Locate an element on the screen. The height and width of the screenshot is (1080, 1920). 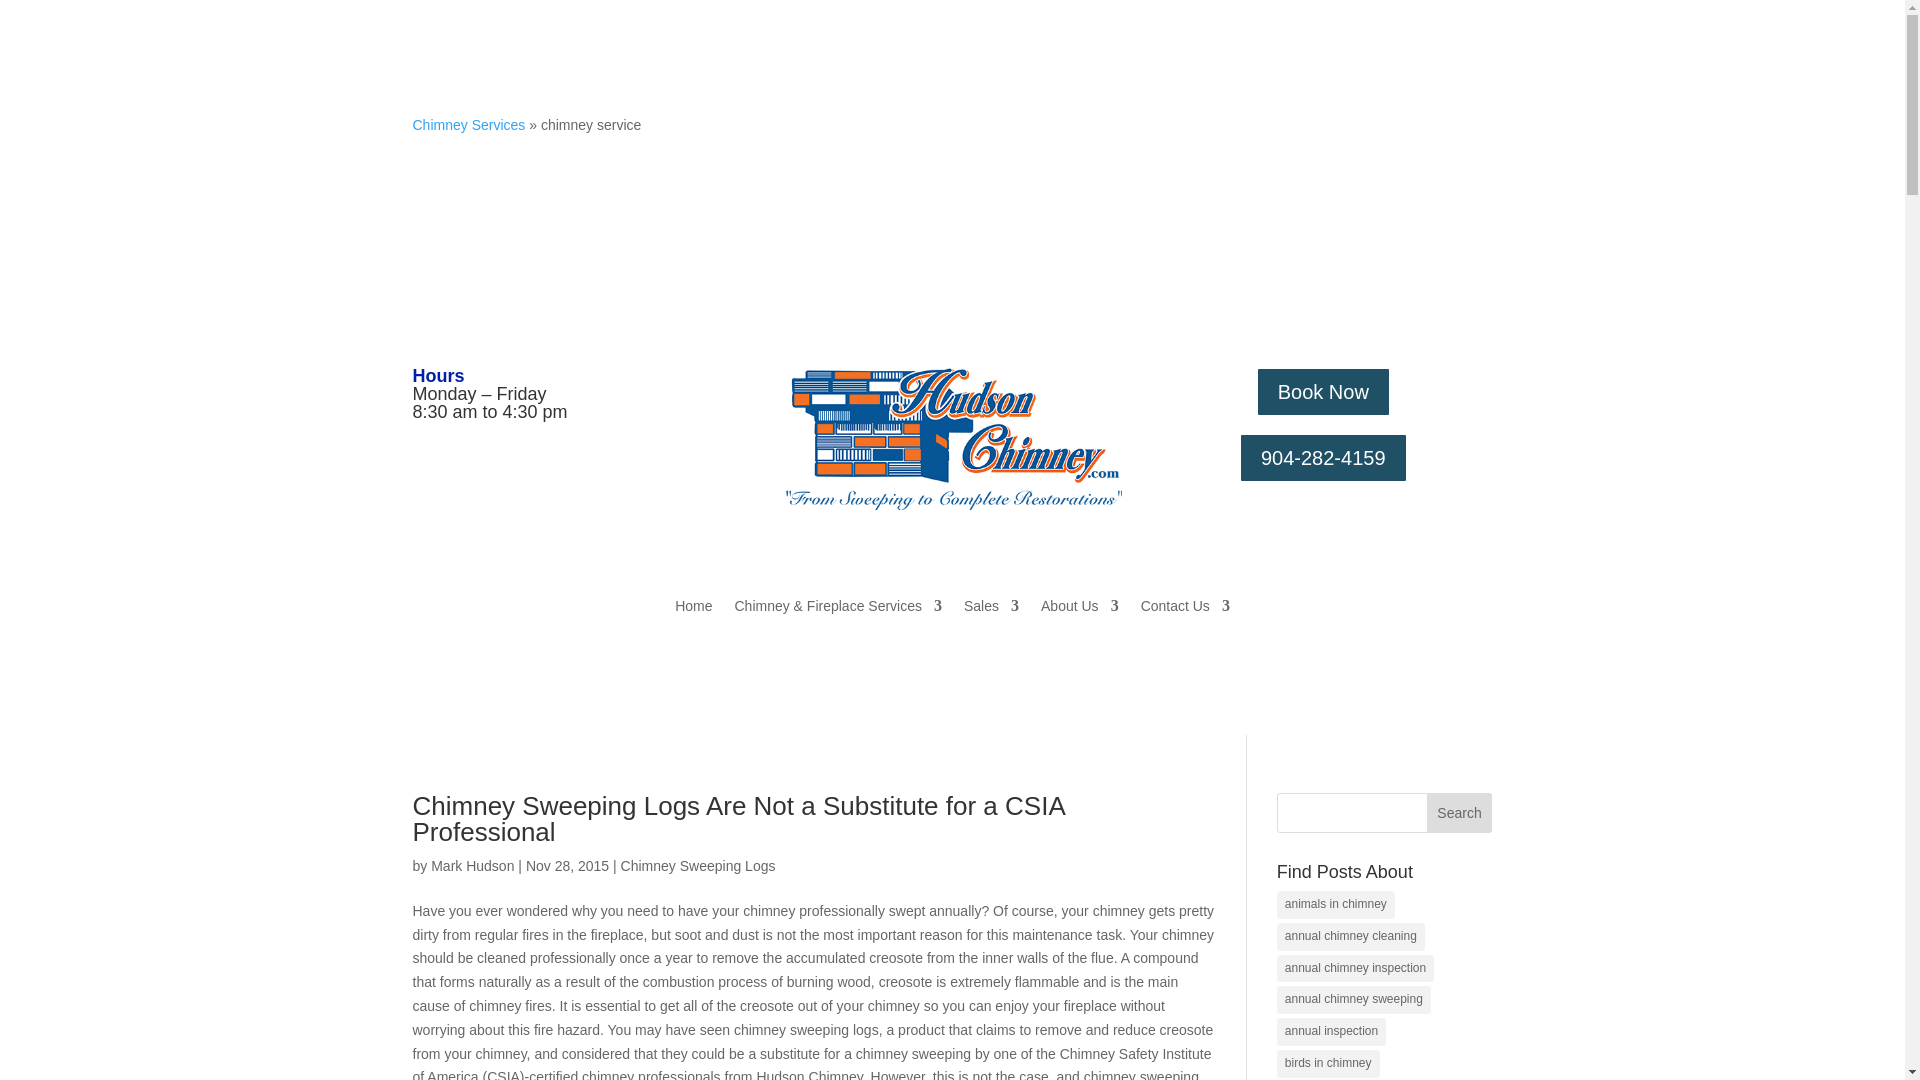
904-282-4159 is located at coordinates (1322, 458).